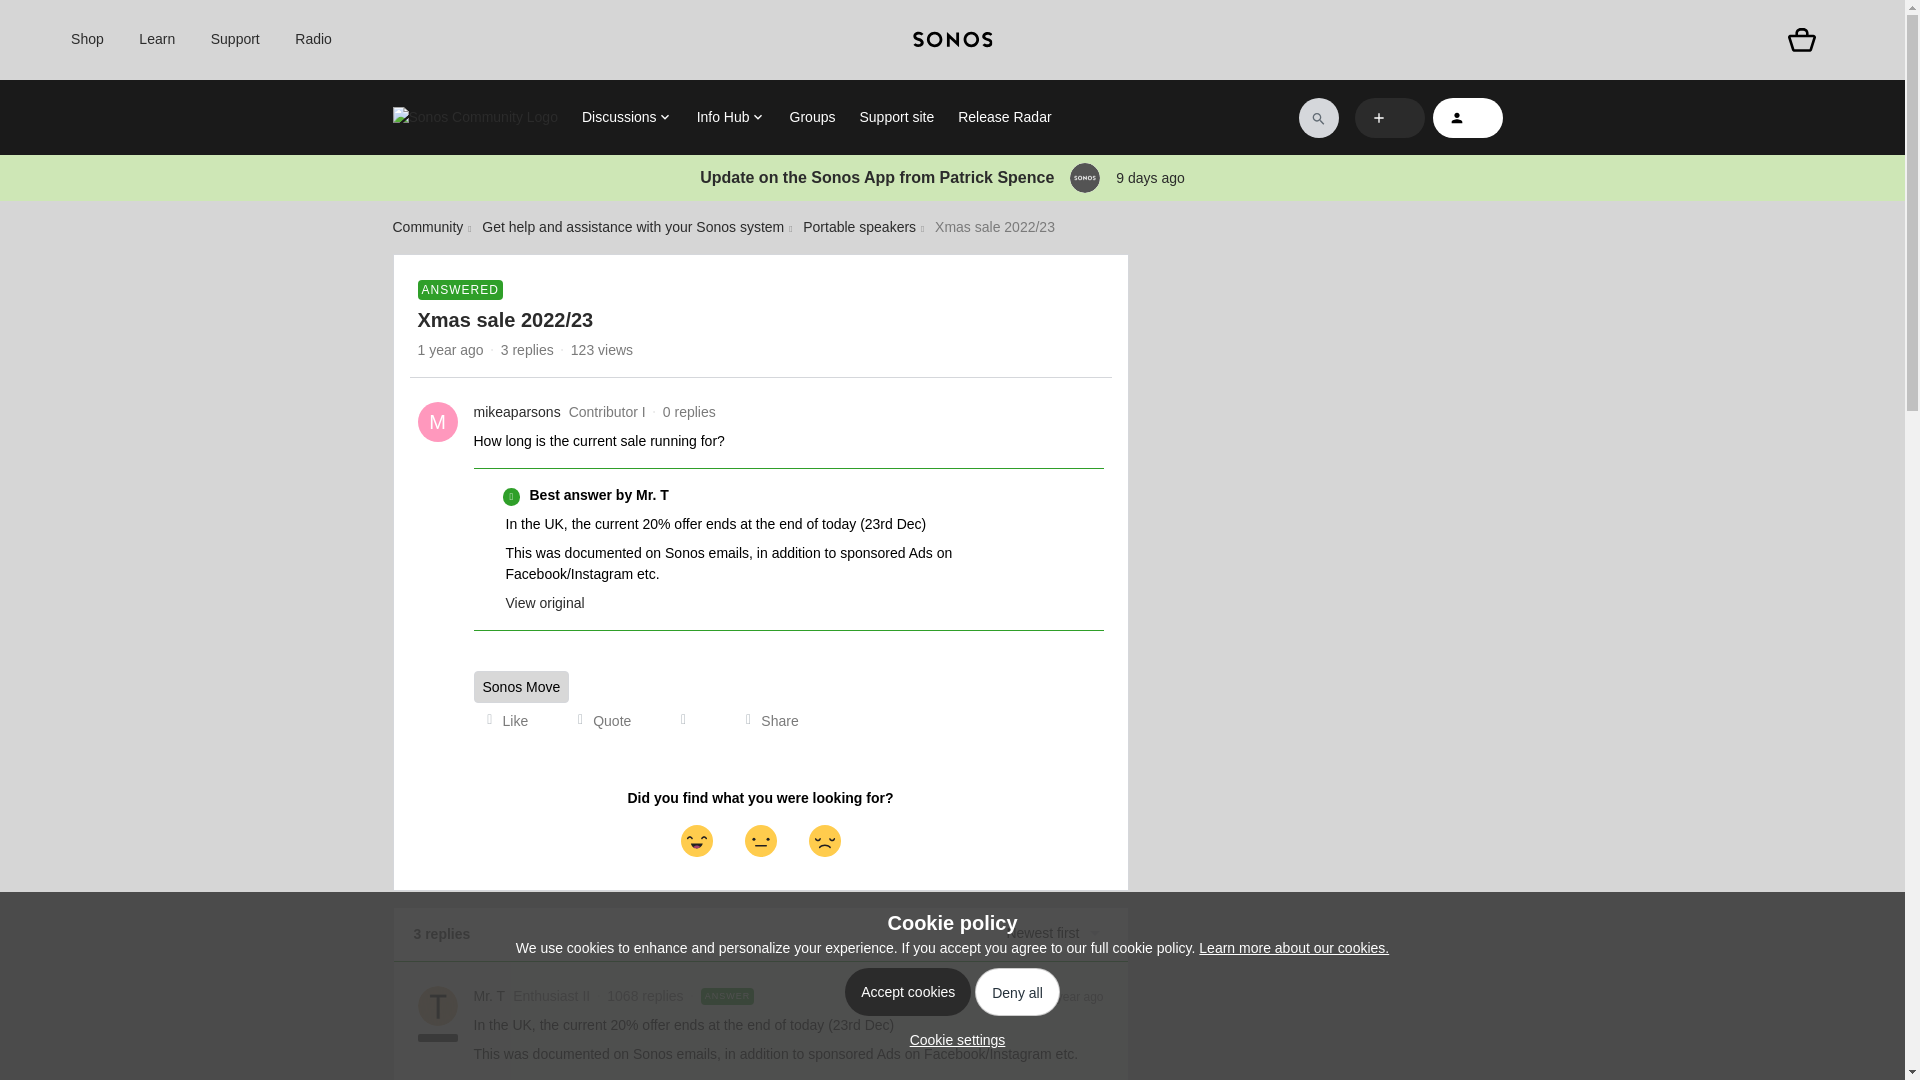 The image size is (1920, 1080). What do you see at coordinates (314, 40) in the screenshot?
I see `Radio` at bounding box center [314, 40].